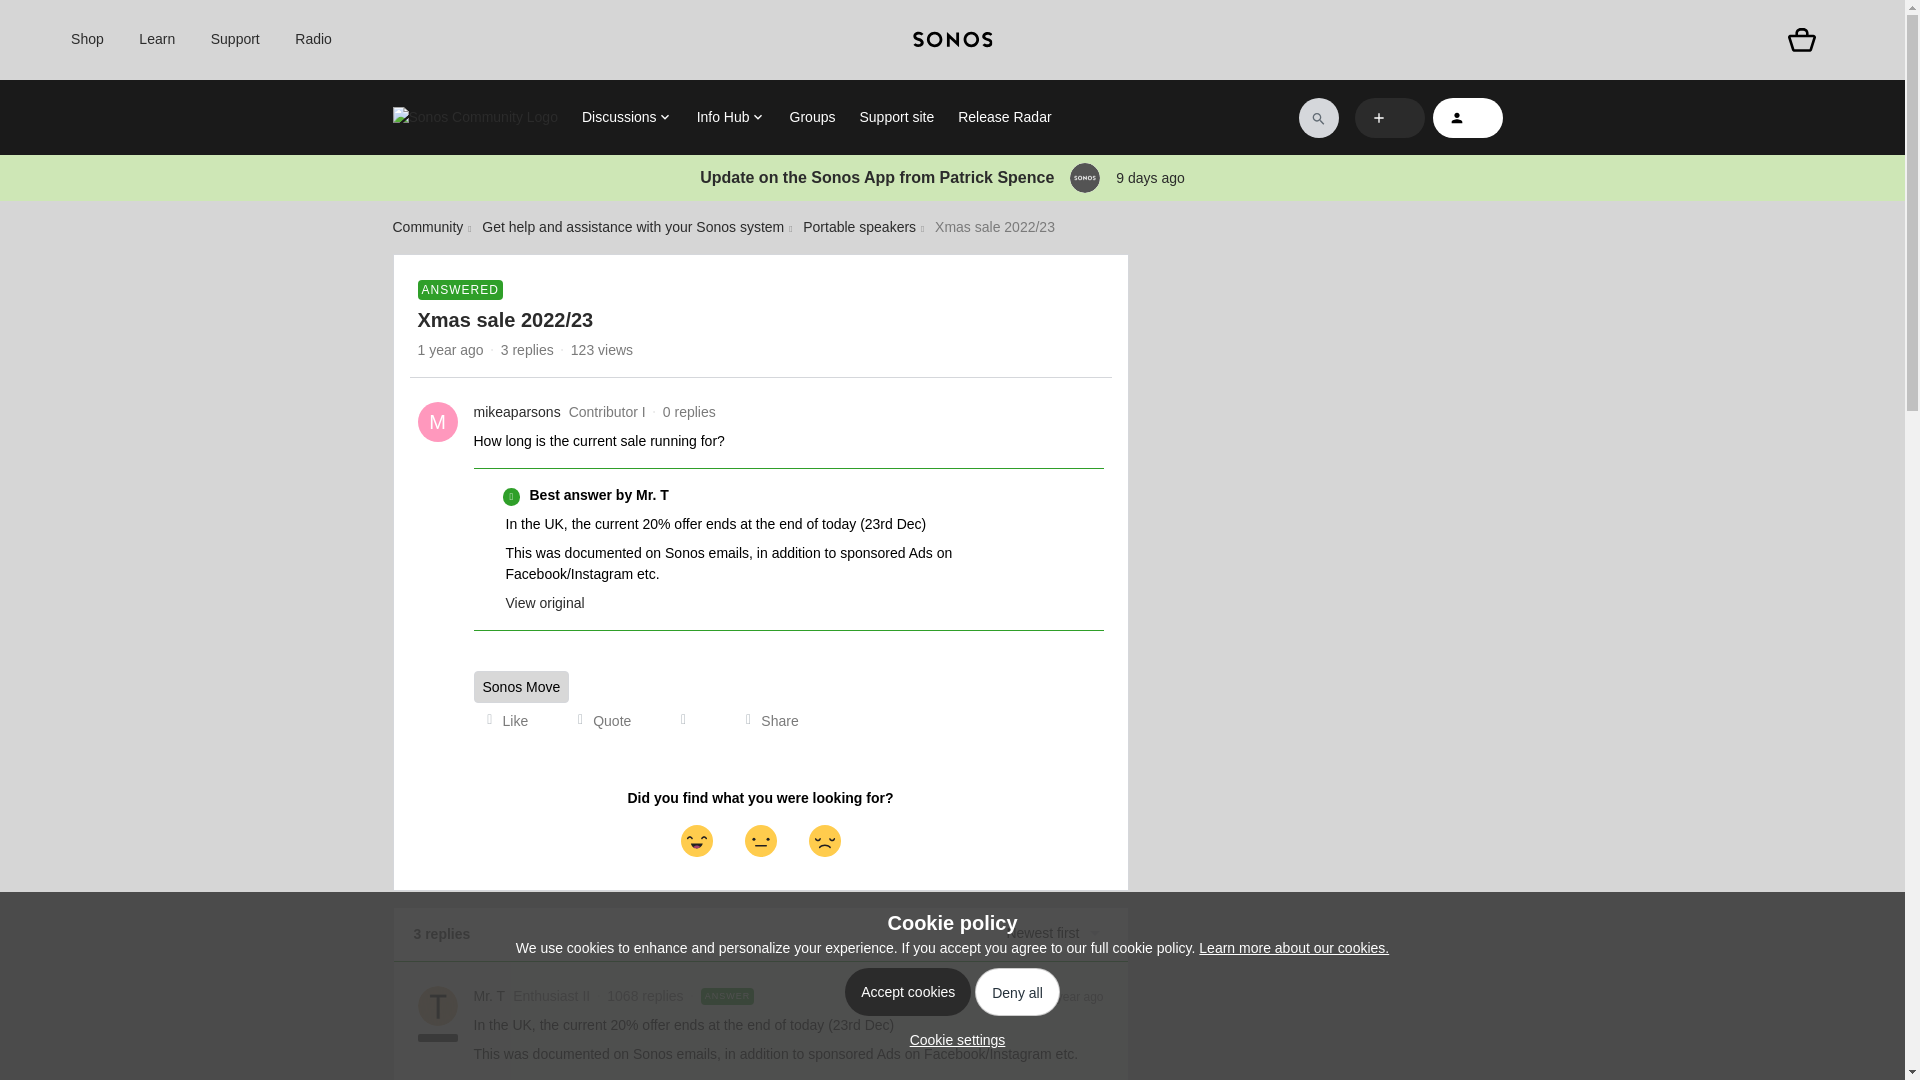 The image size is (1920, 1080). What do you see at coordinates (314, 40) in the screenshot?
I see `Radio` at bounding box center [314, 40].